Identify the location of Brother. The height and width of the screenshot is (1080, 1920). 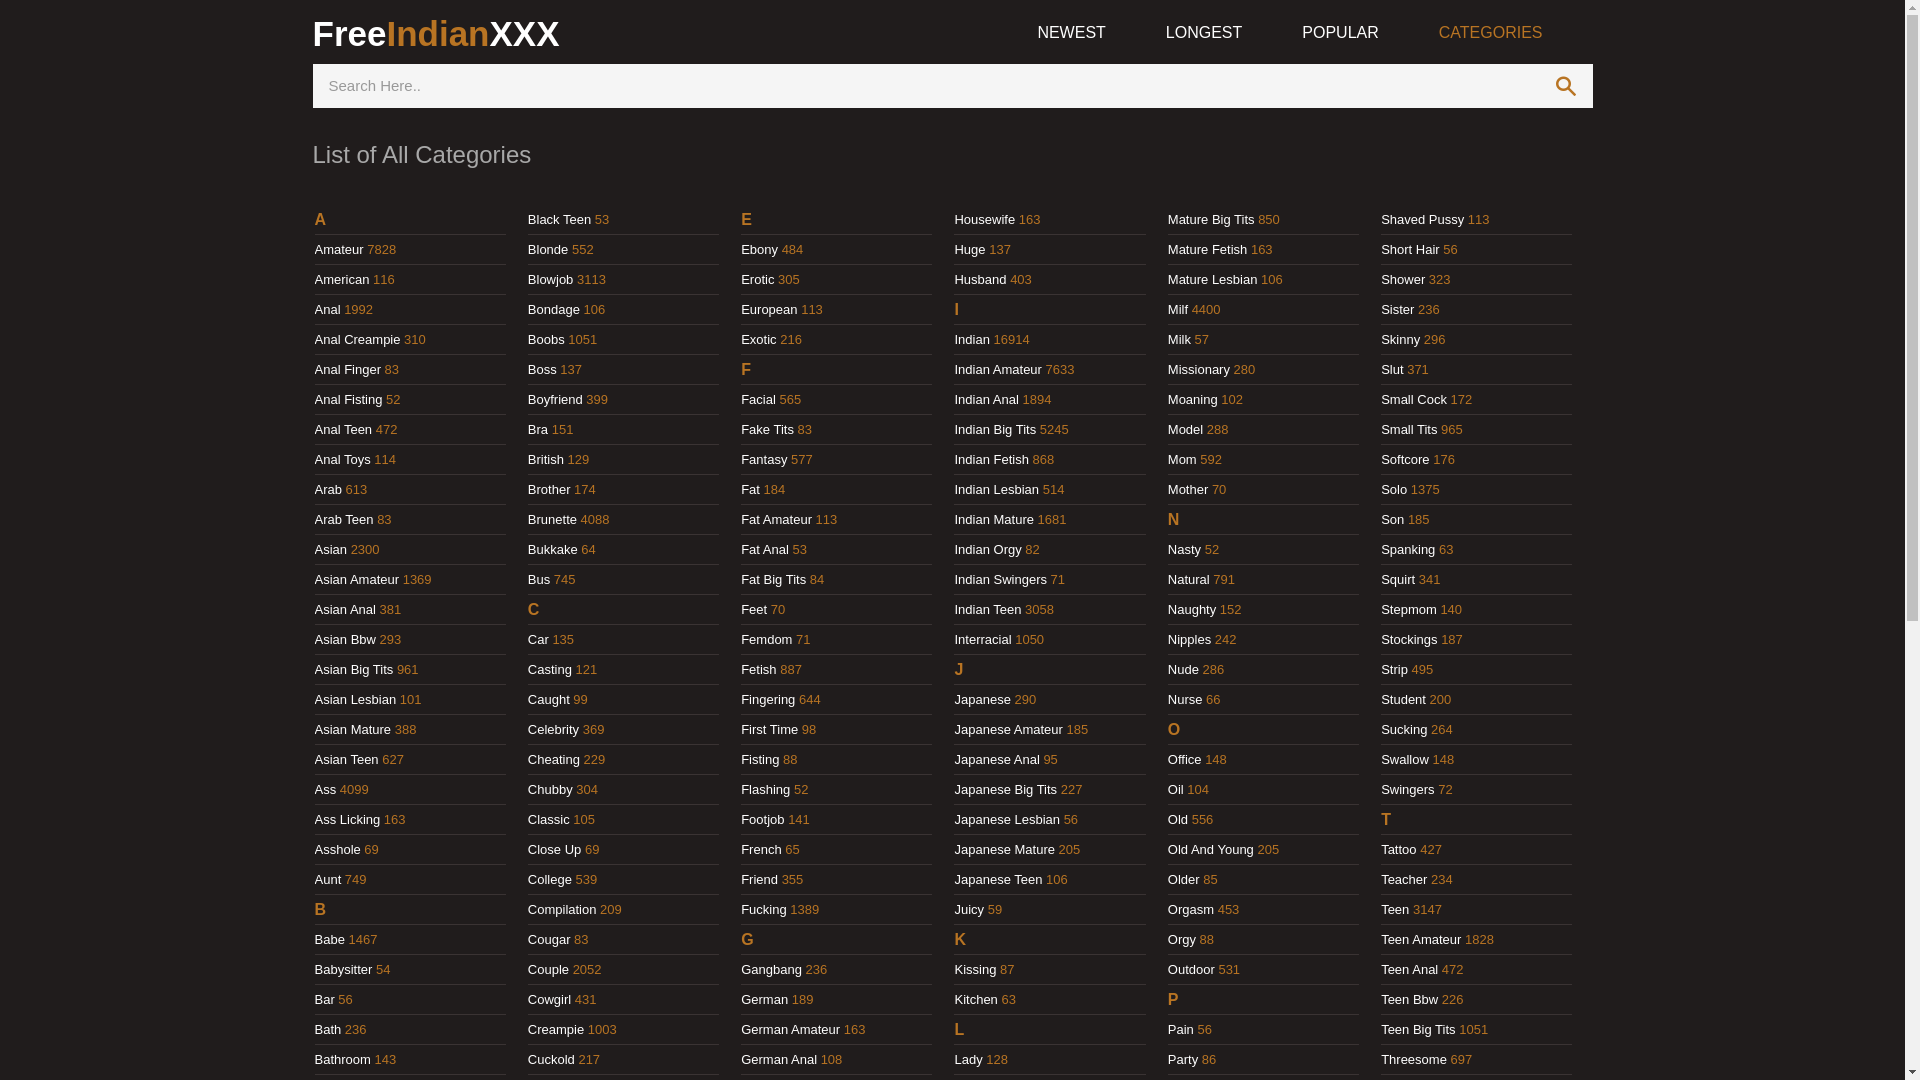
(550, 490).